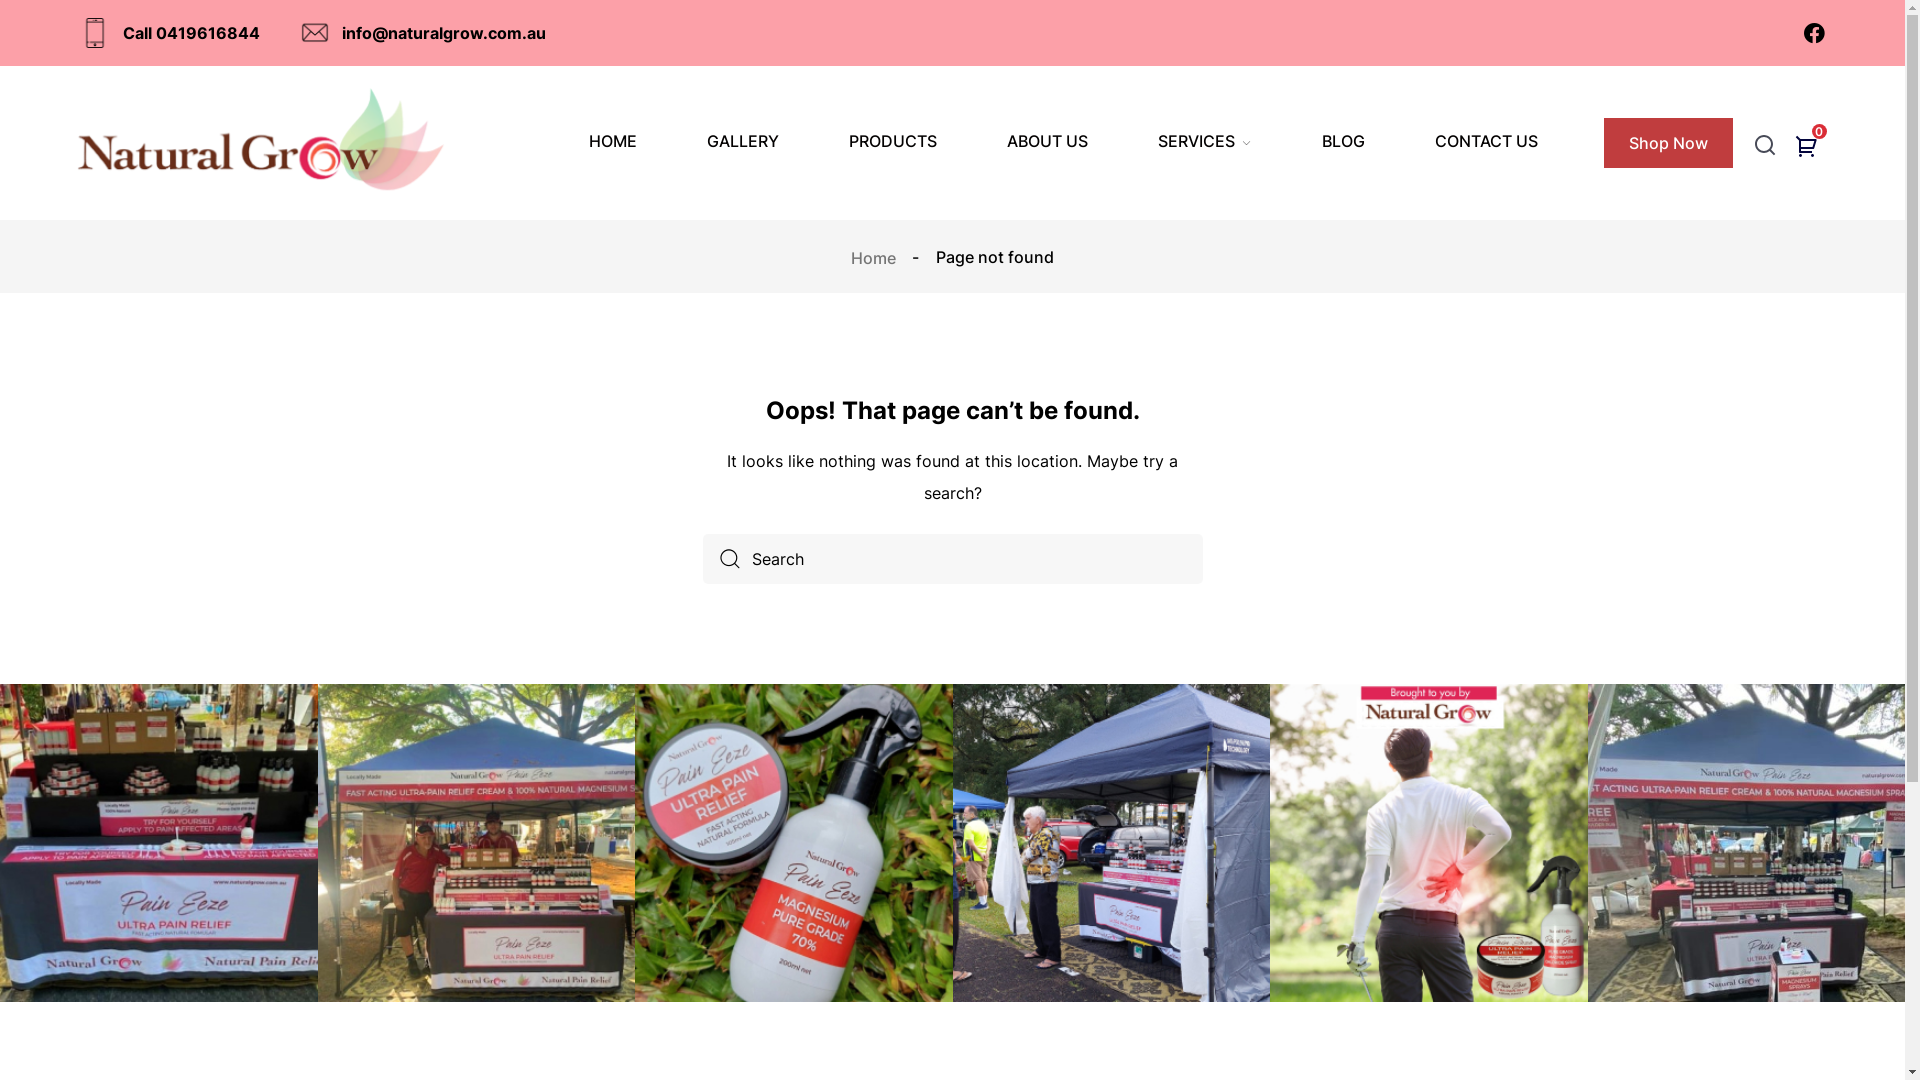  Describe the element at coordinates (1111, 843) in the screenshot. I see `Rectangle 60` at that location.